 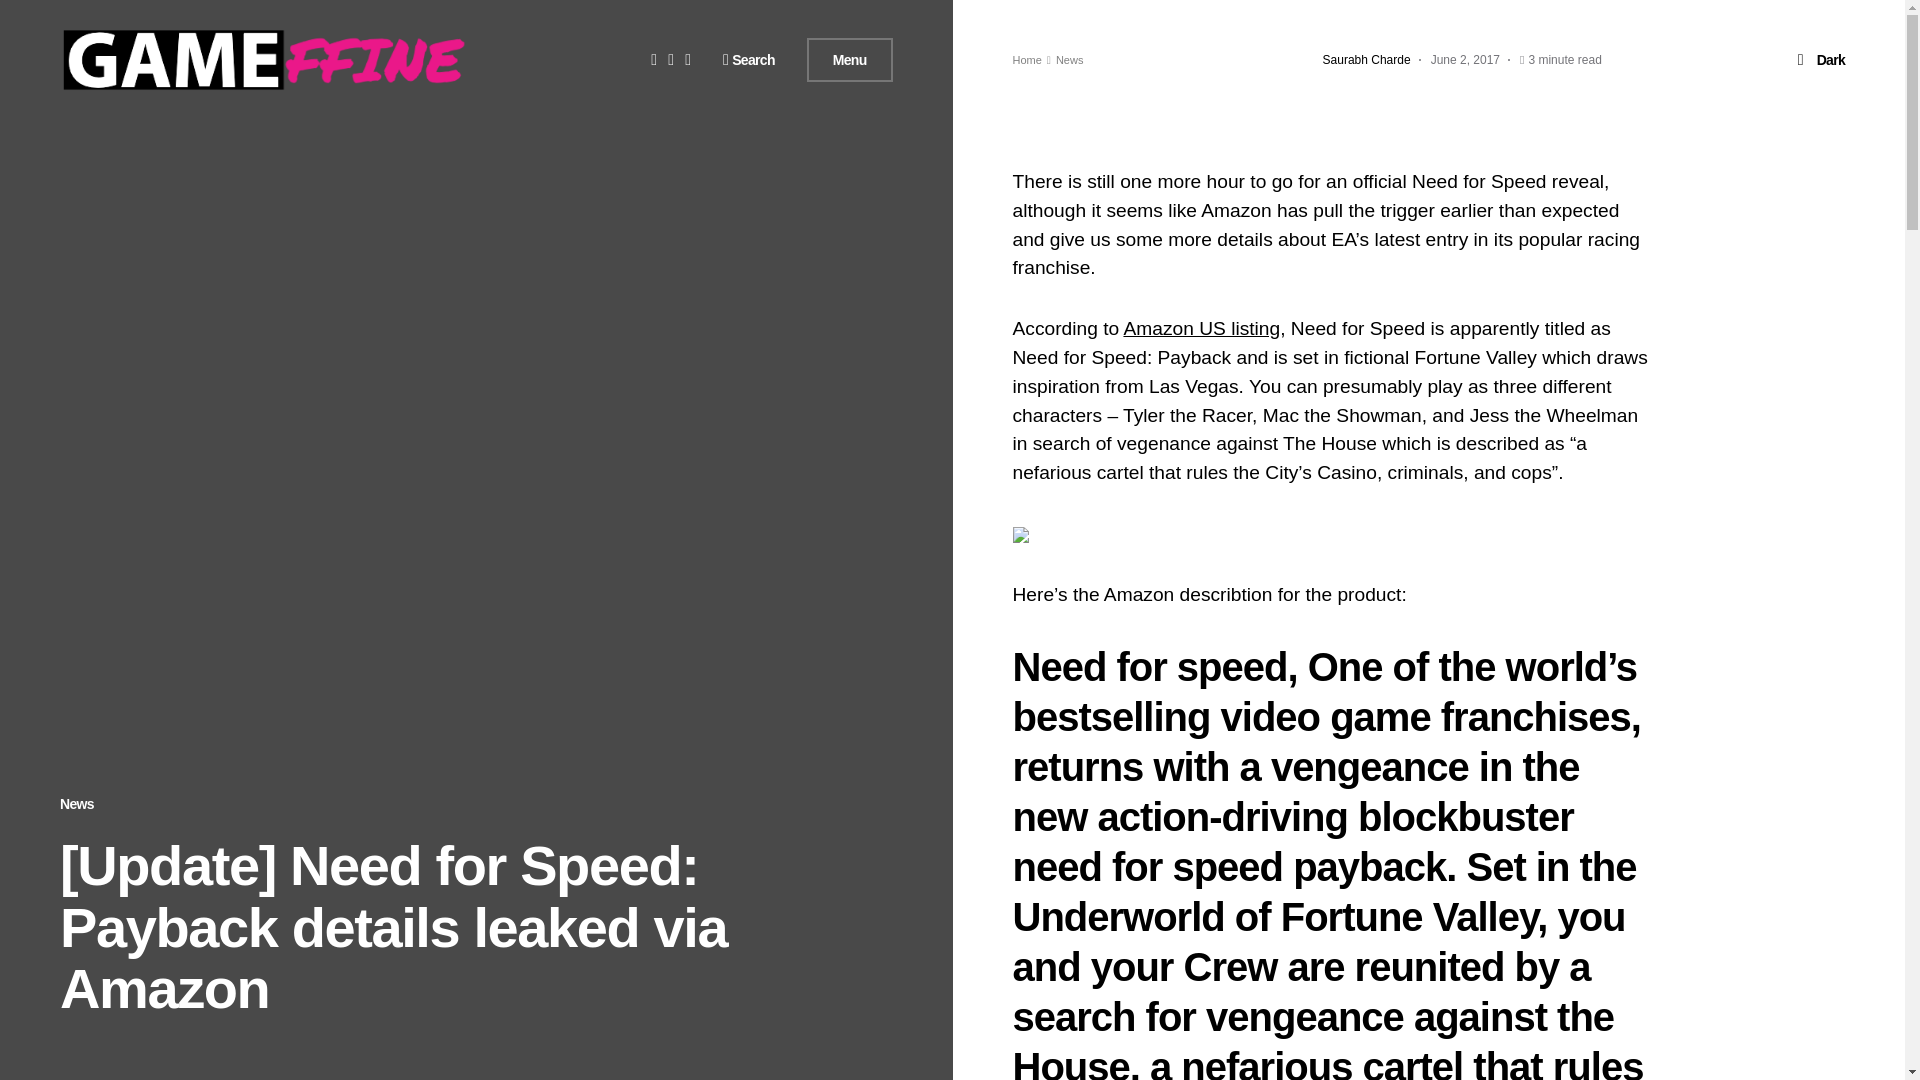 I want to click on Home, so click(x=1026, y=60).